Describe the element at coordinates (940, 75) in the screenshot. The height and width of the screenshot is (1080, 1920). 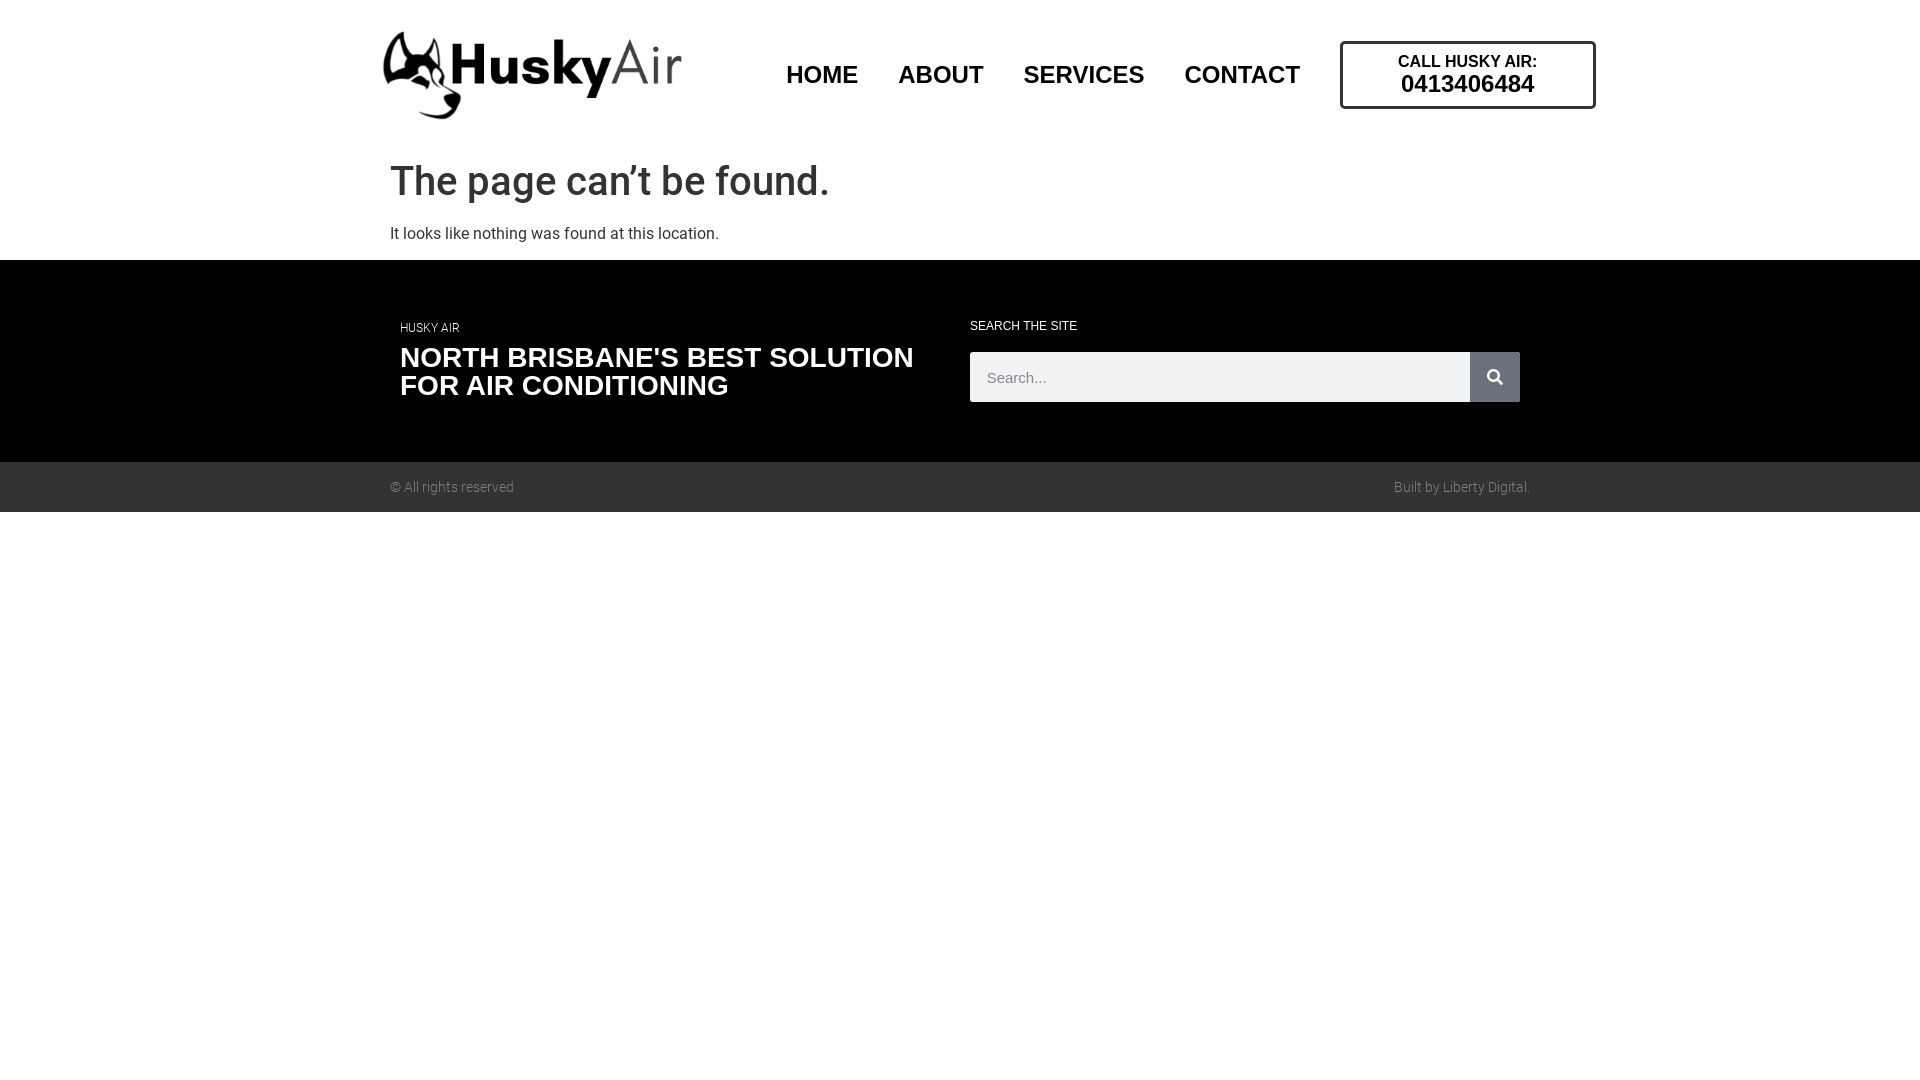
I see `ABOUT` at that location.